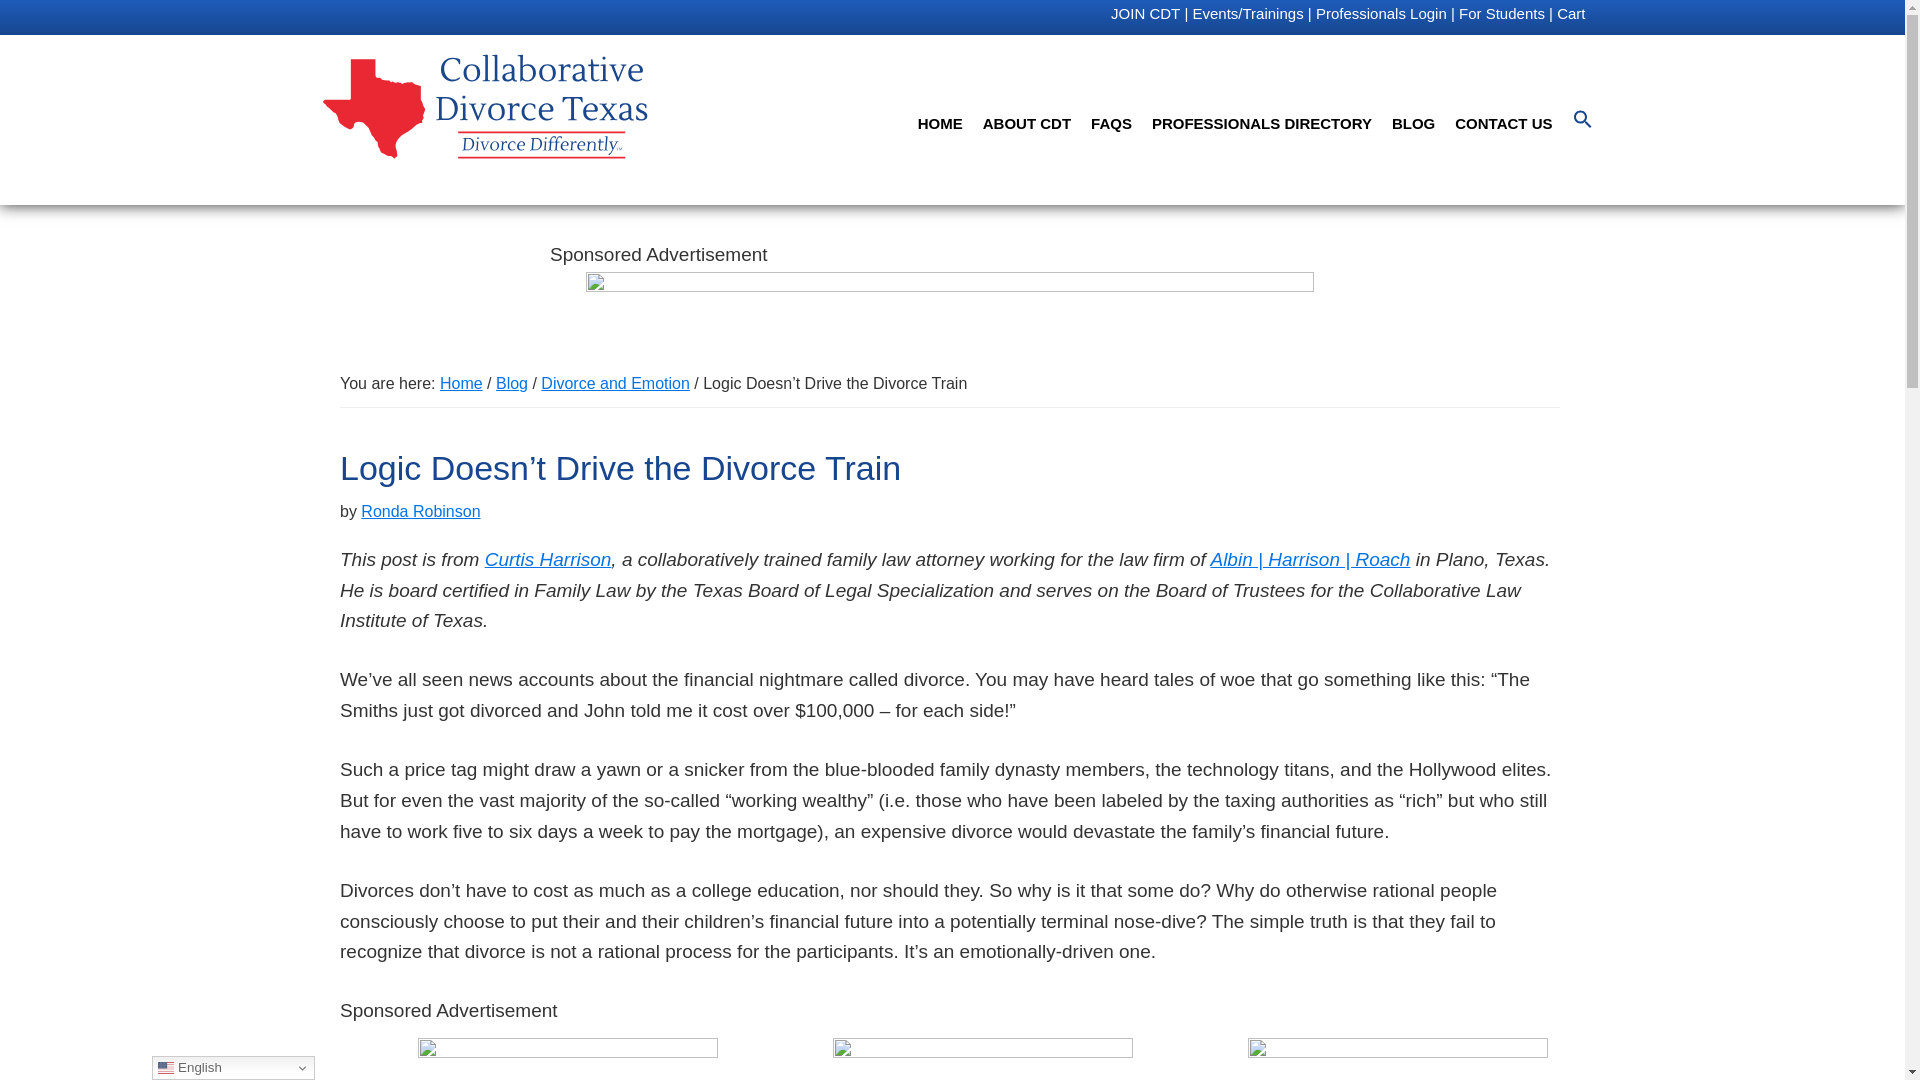 The height and width of the screenshot is (1080, 1920). Describe the element at coordinates (1571, 14) in the screenshot. I see `Cart` at that location.